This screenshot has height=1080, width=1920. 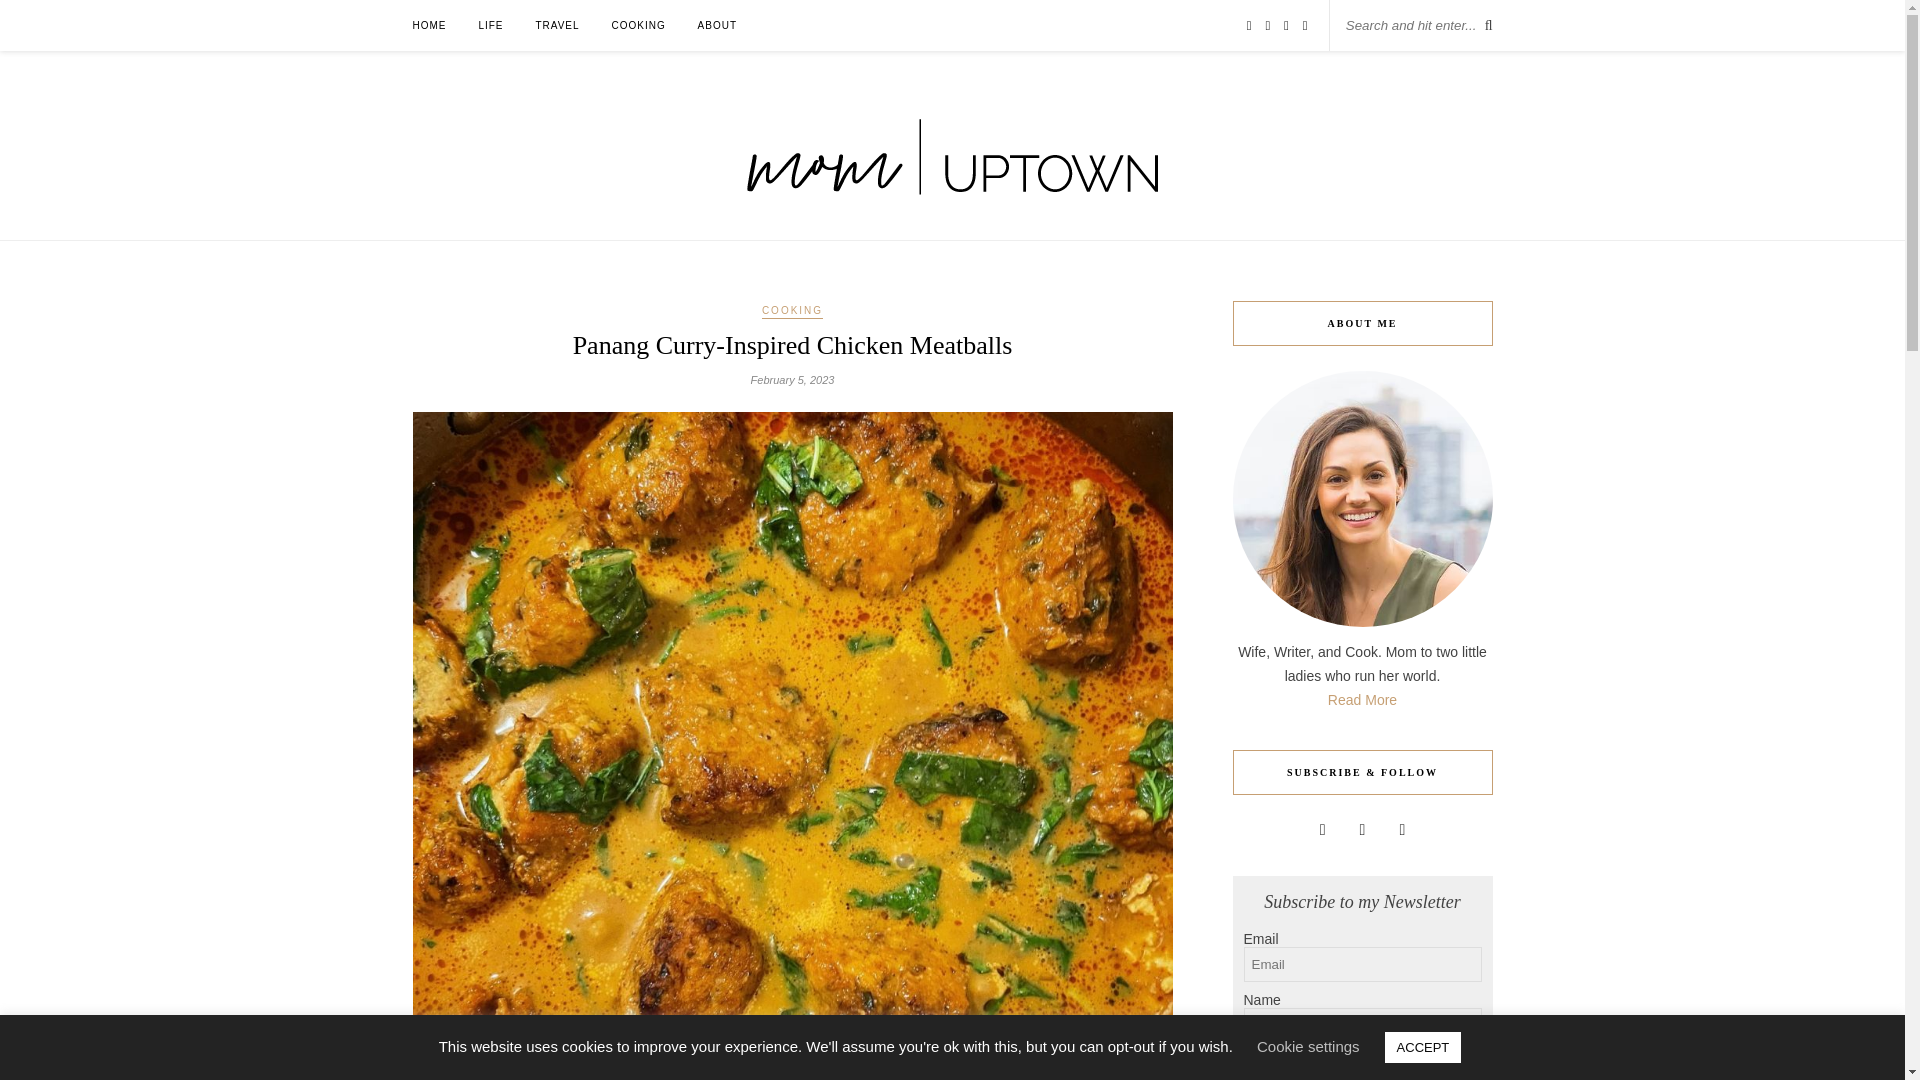 I want to click on COOKING, so click(x=637, y=25).